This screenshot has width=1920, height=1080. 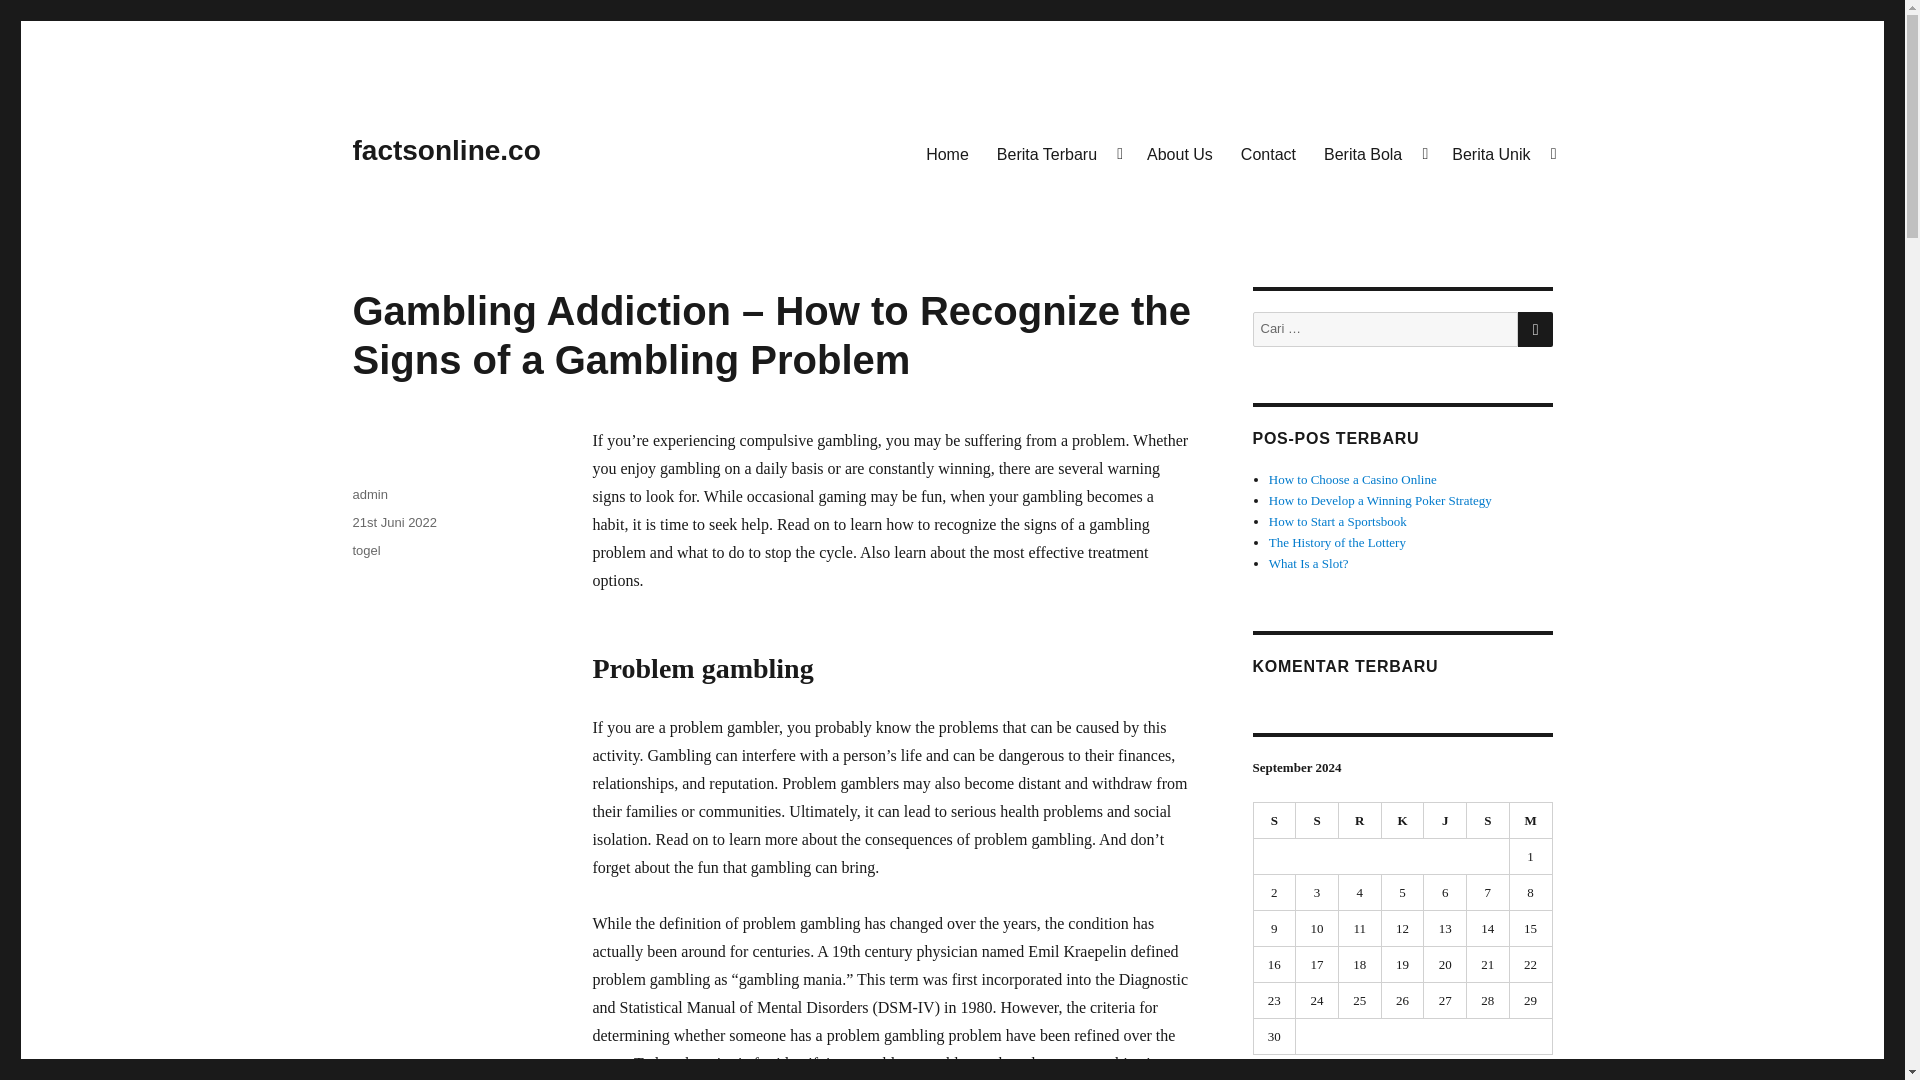 I want to click on 21st Juni 2022, so click(x=394, y=522).